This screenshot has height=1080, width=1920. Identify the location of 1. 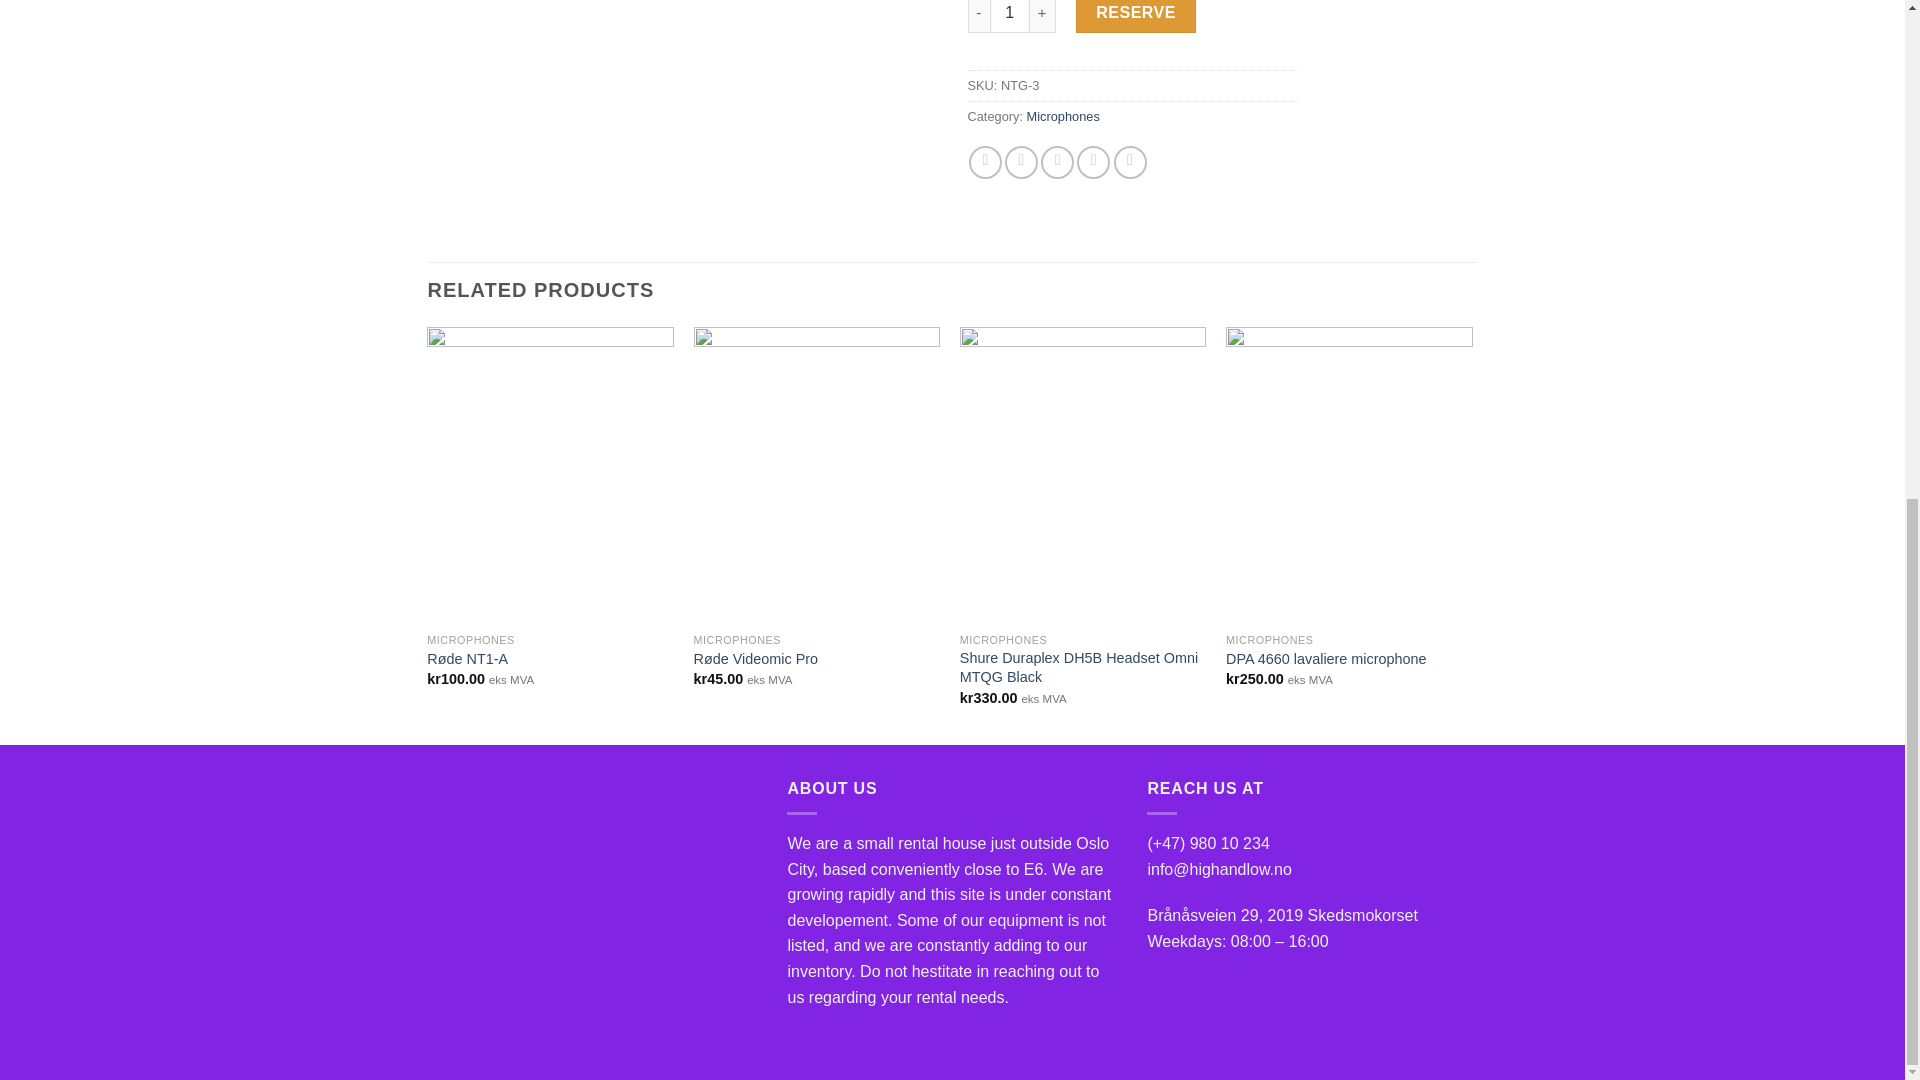
(1010, 16).